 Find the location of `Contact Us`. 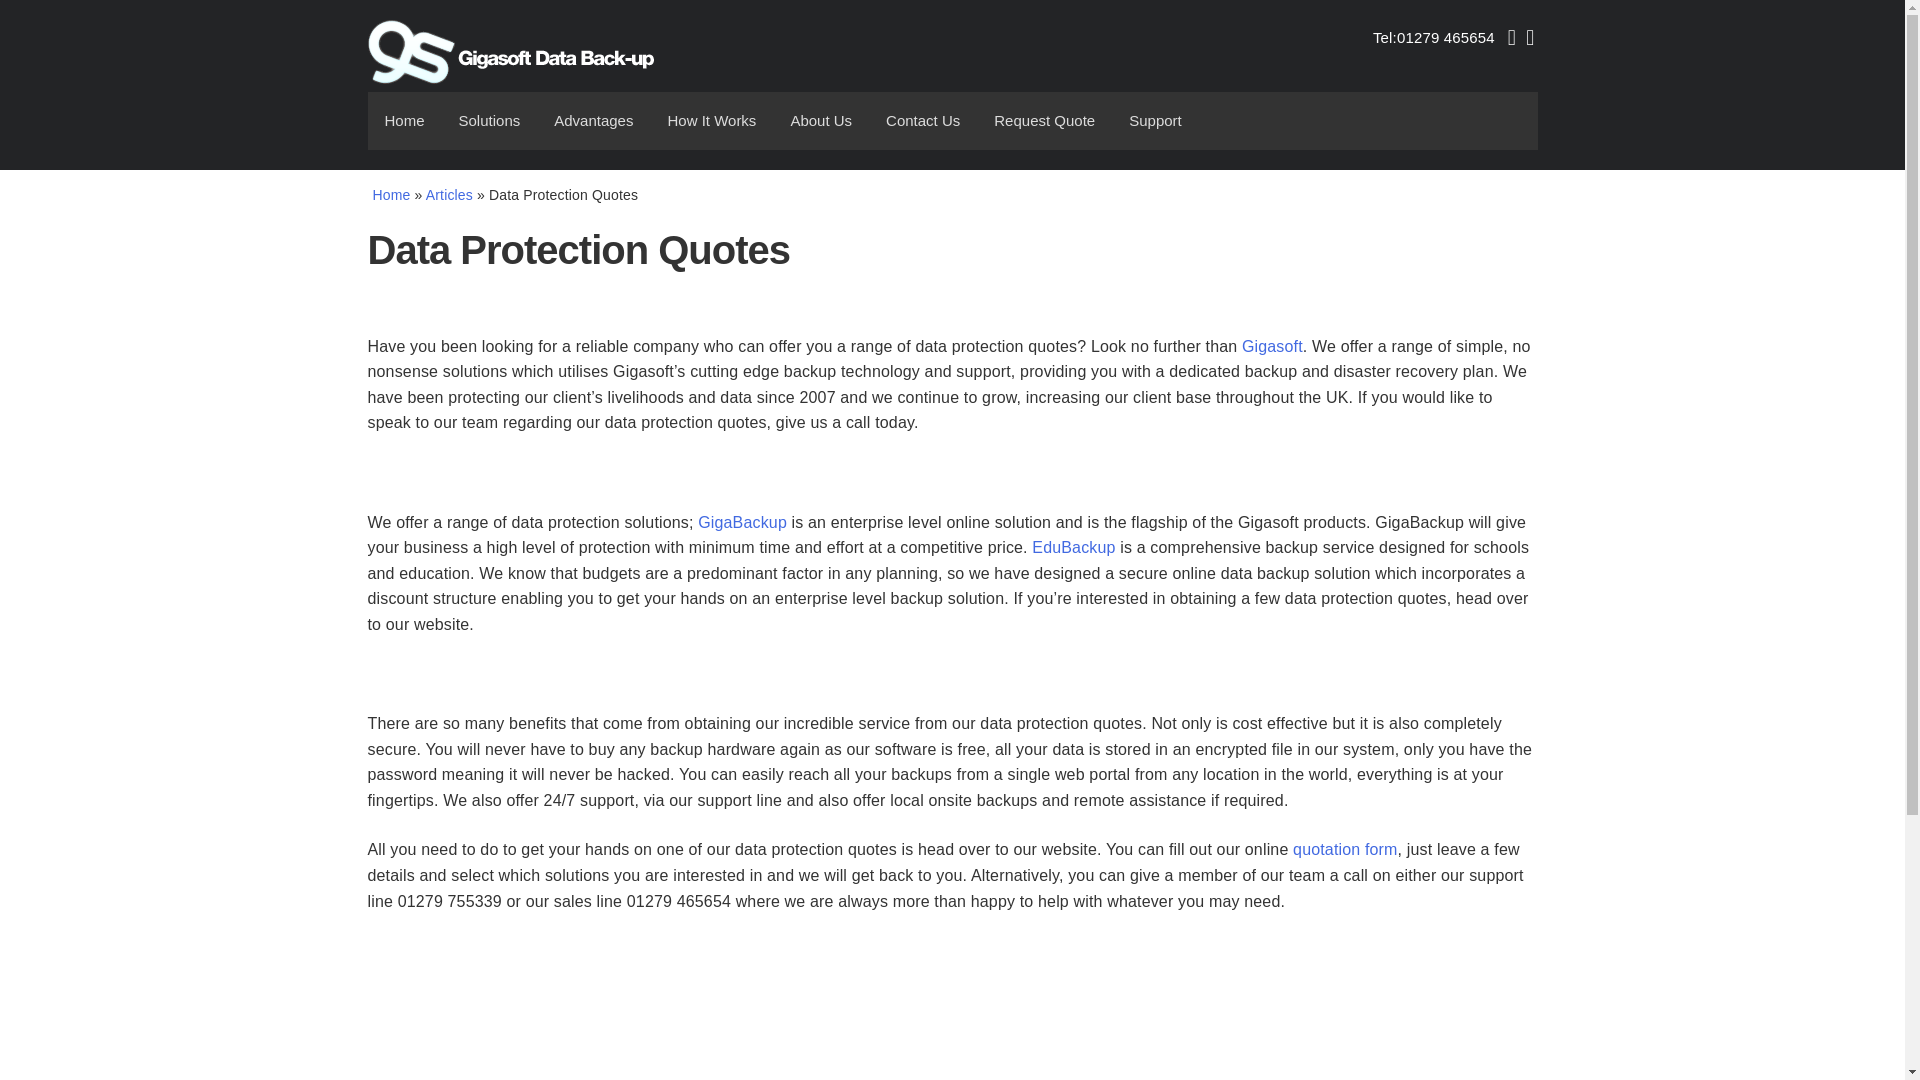

Contact Us is located at coordinates (923, 120).